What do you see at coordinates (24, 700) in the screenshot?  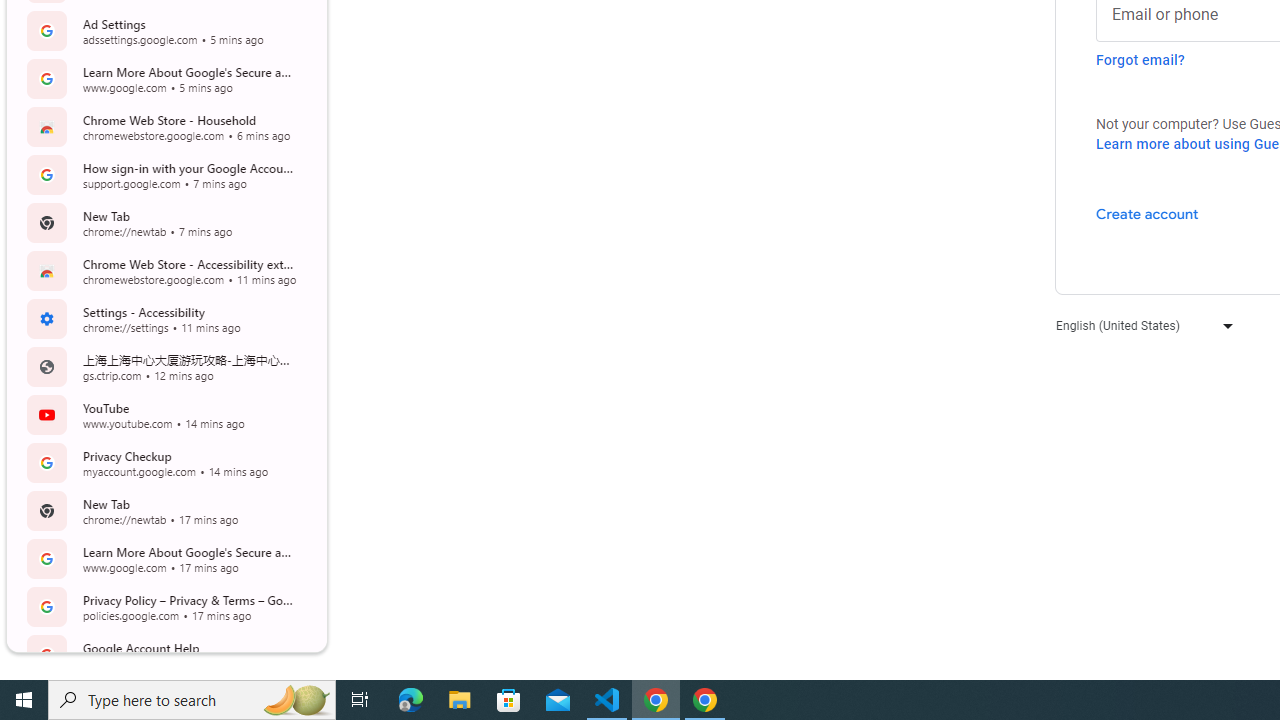 I see `Start` at bounding box center [24, 700].